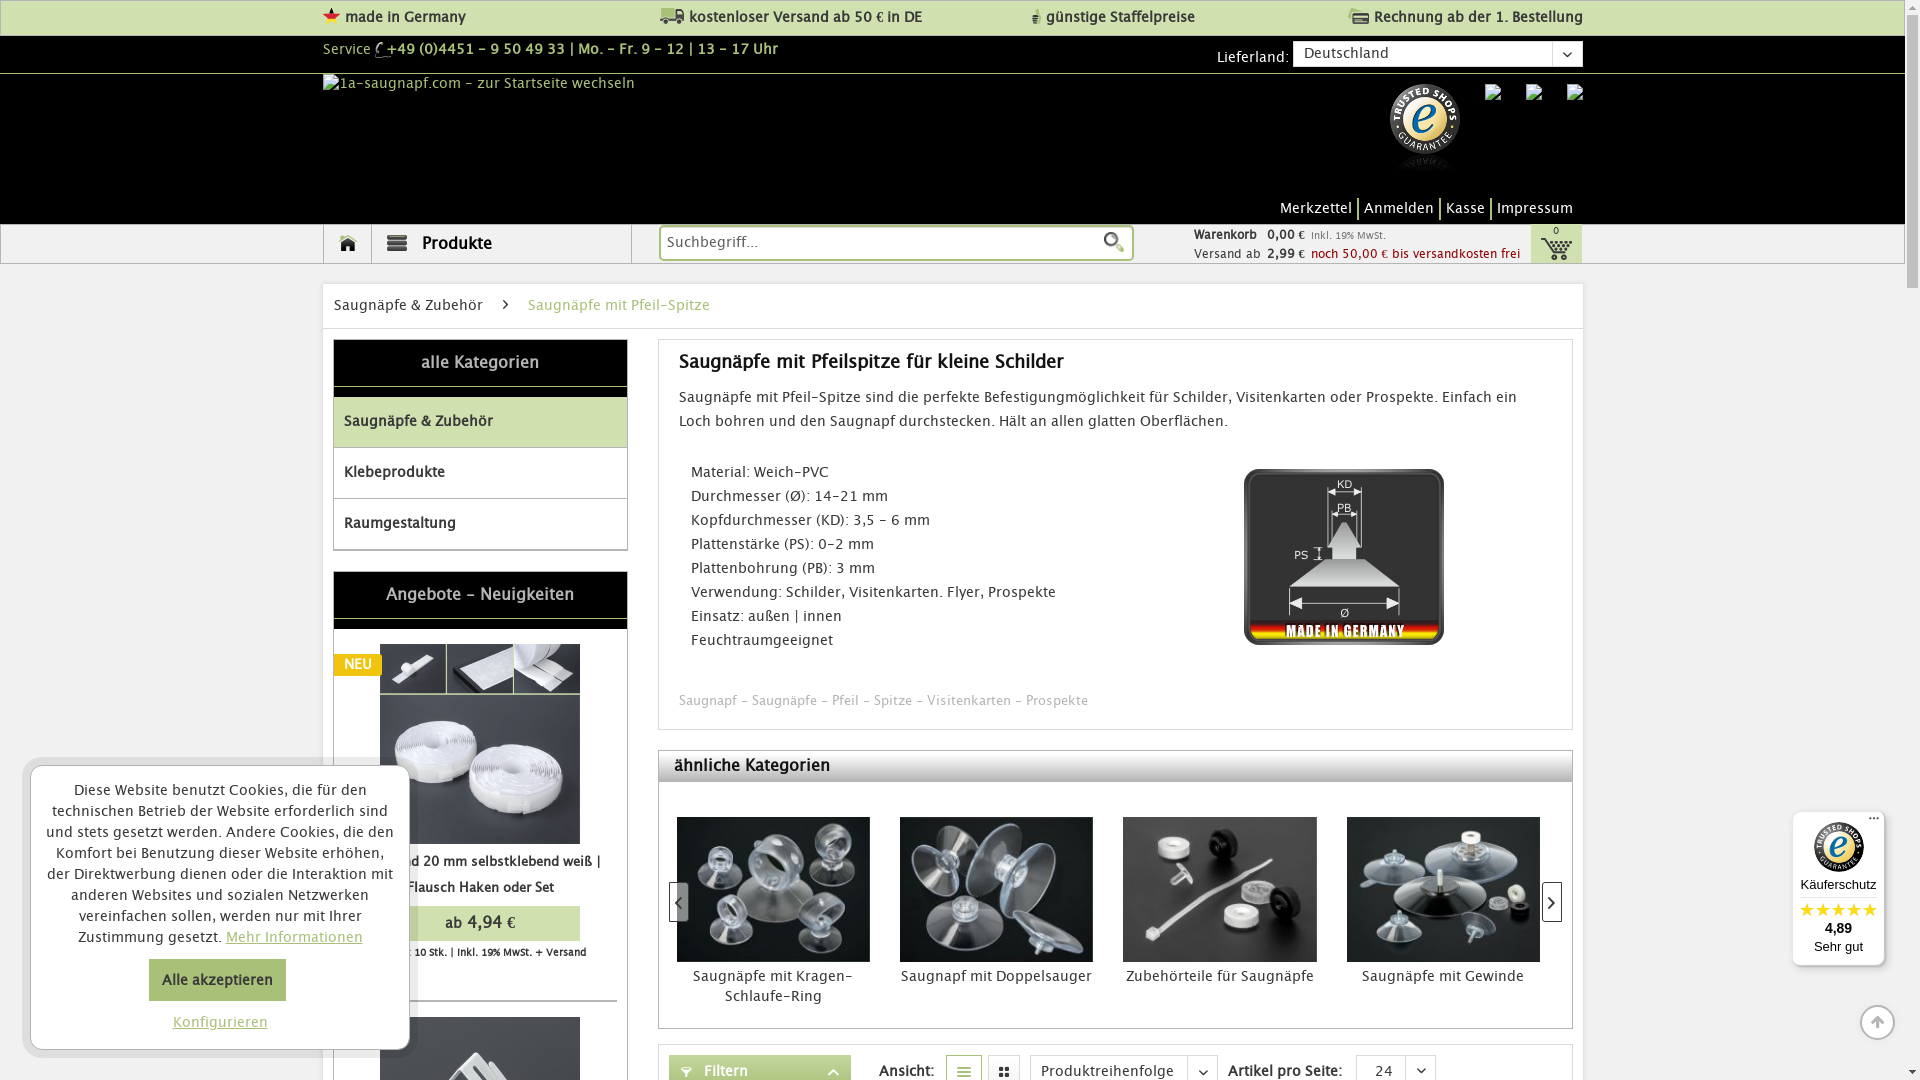 The image size is (1920, 1080). Describe the element at coordinates (1446, 987) in the screenshot. I see `Saugnapf mit Doppelsauger` at that location.